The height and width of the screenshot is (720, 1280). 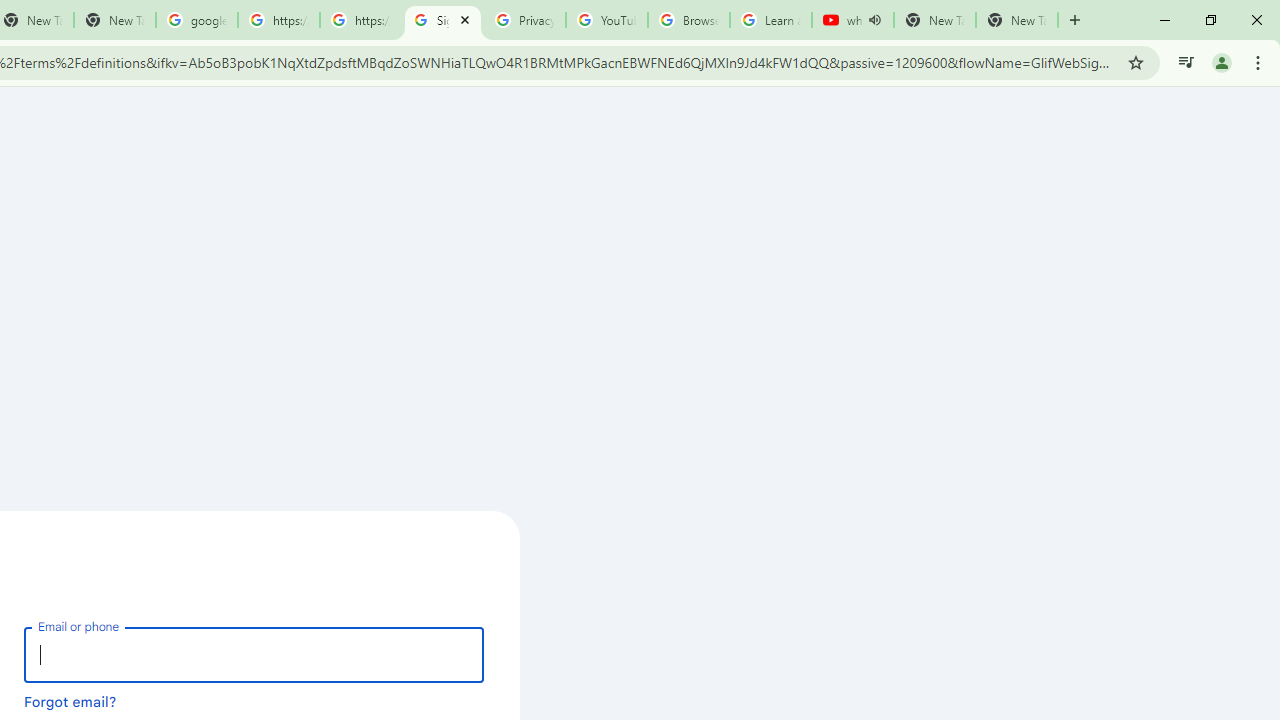 I want to click on Email or phone, so click(x=254, y=654).